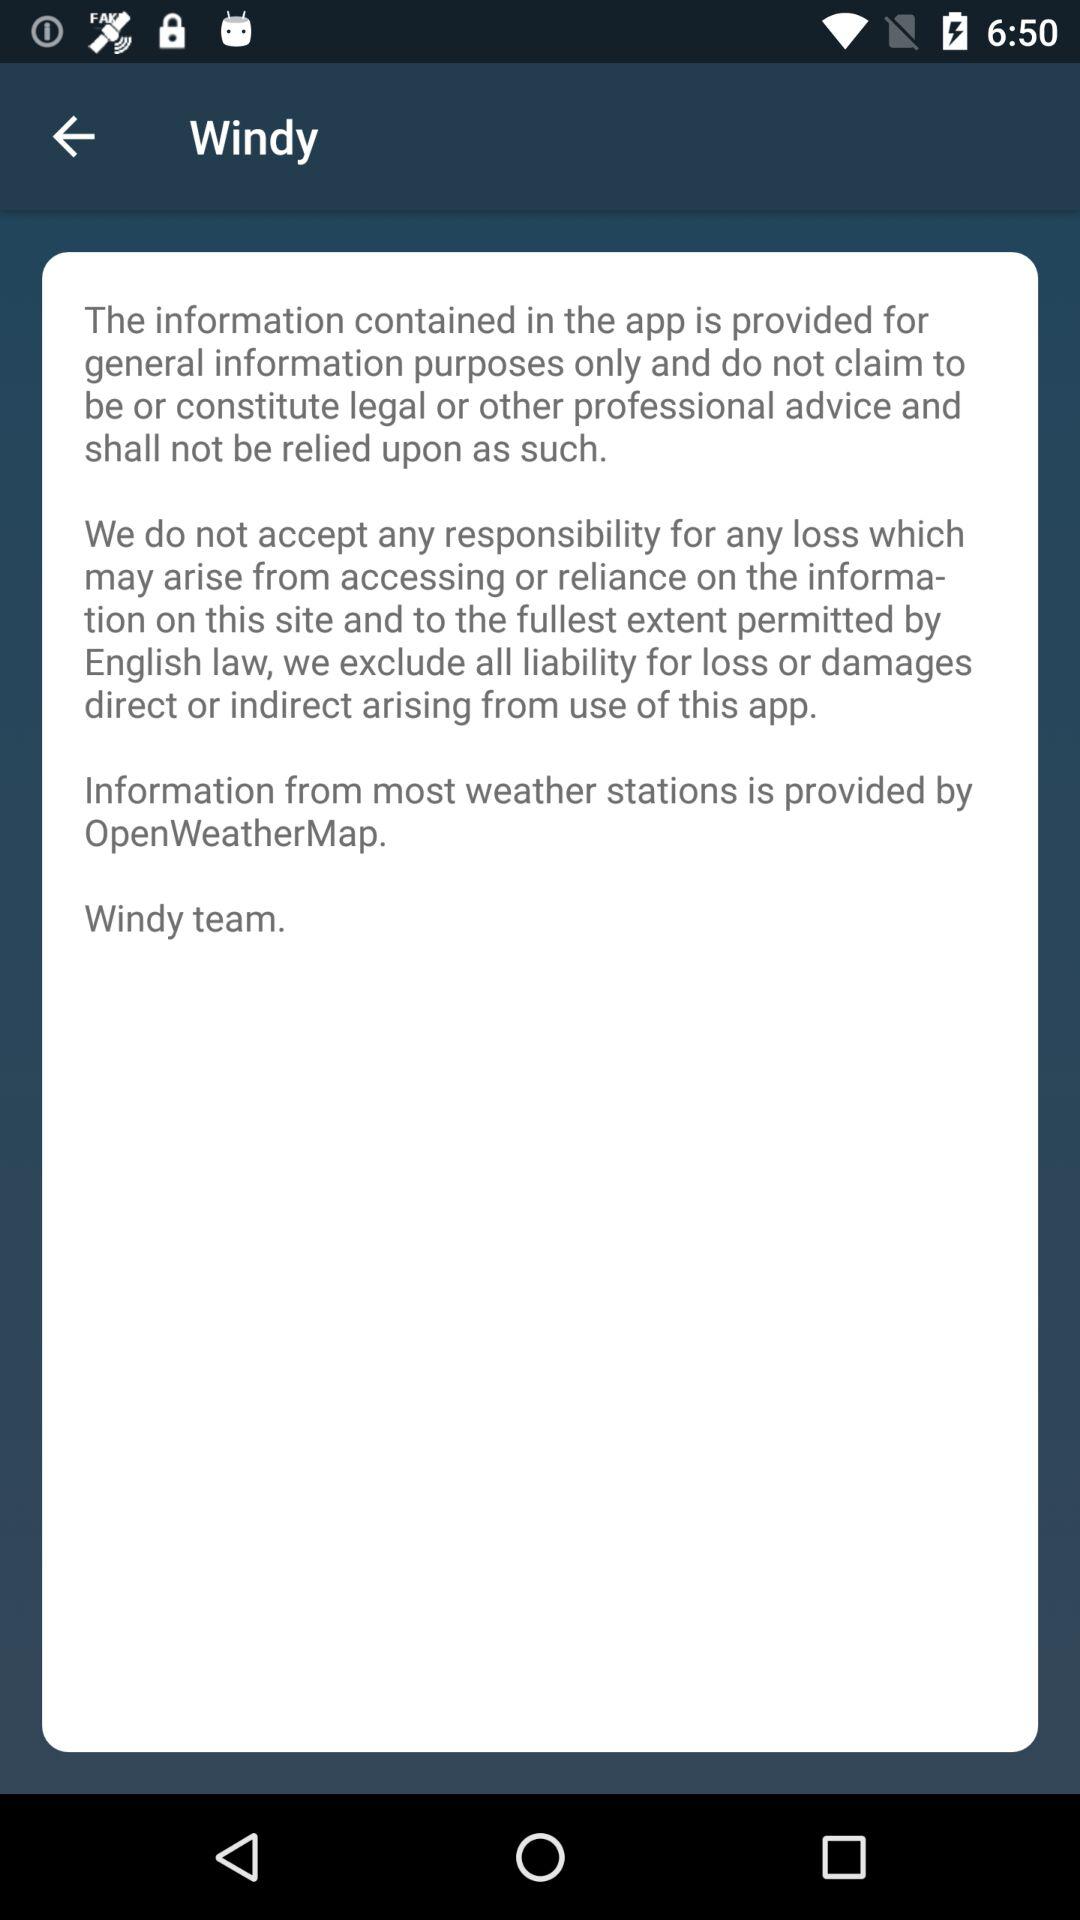 The width and height of the screenshot is (1080, 1920). What do you see at coordinates (73, 136) in the screenshot?
I see `choose the item to the left of the windy icon` at bounding box center [73, 136].